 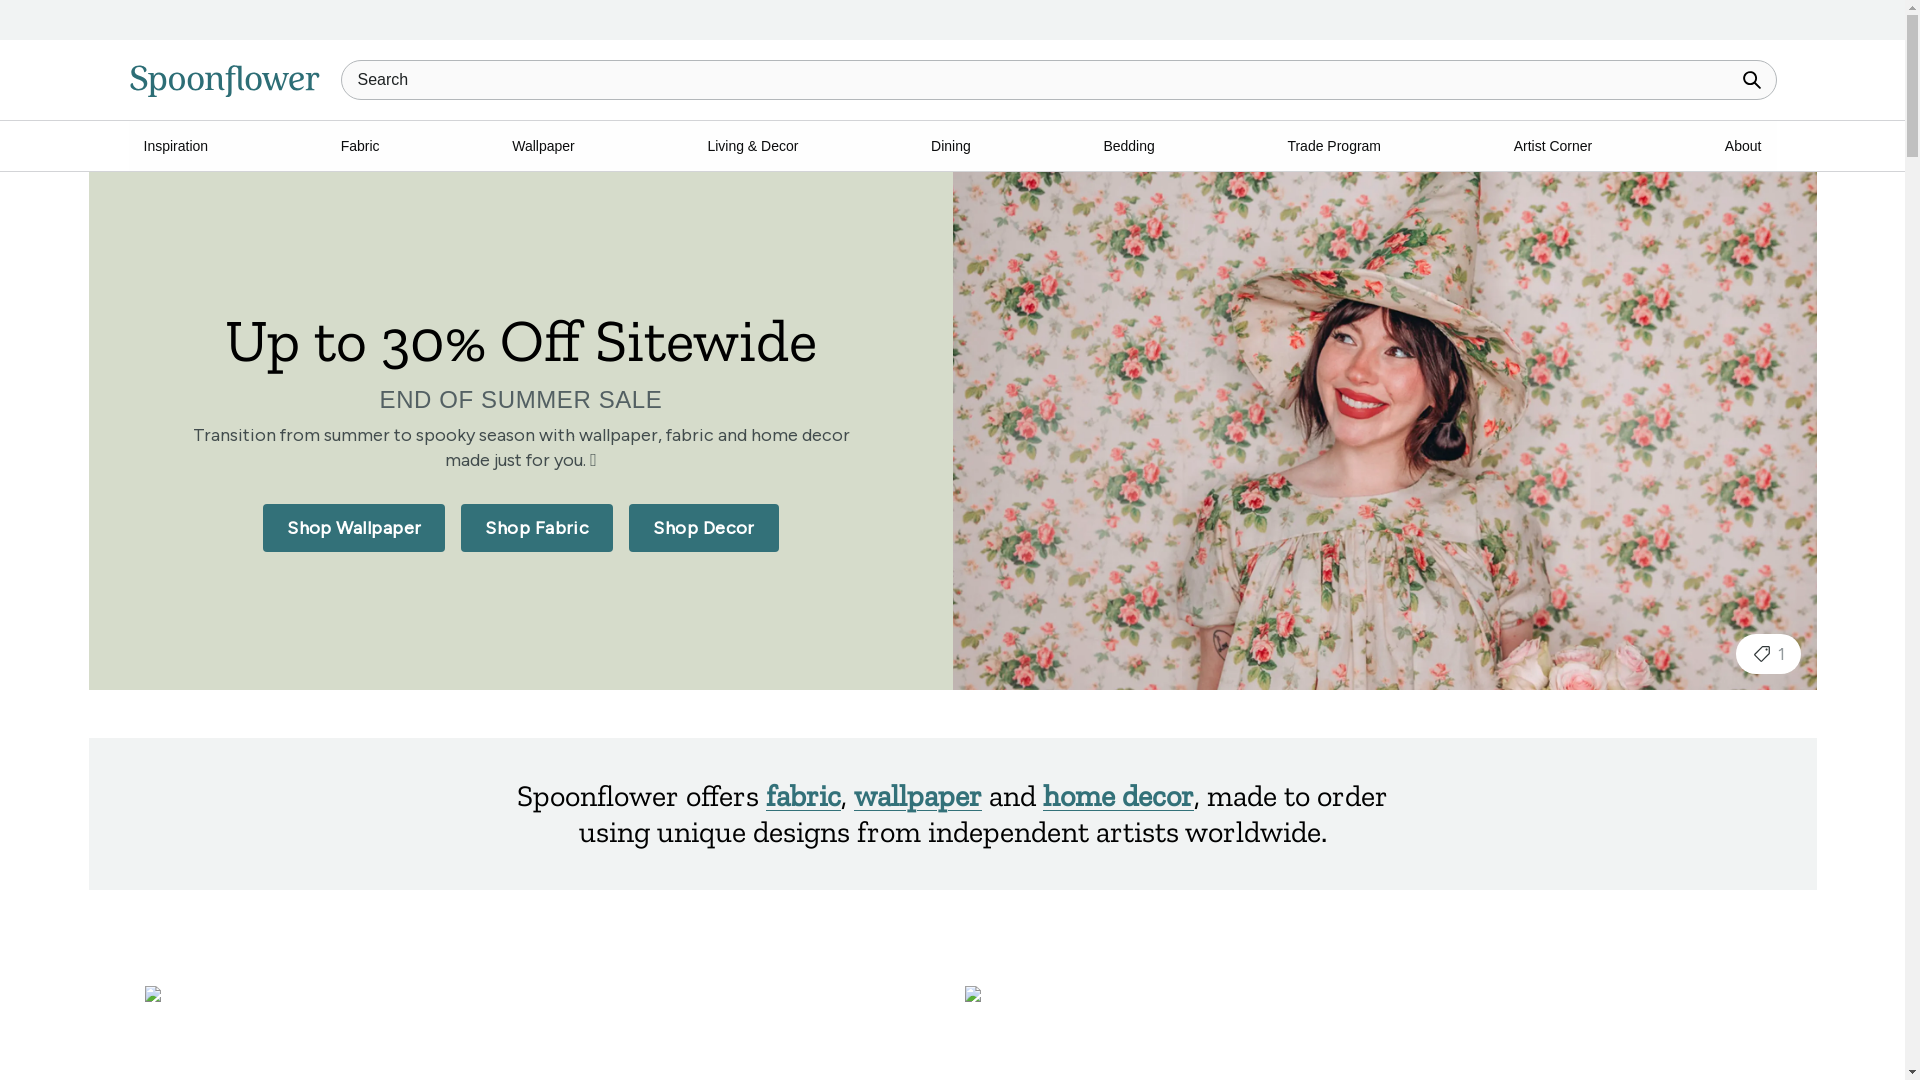 I want to click on Trade Program, so click(x=1333, y=145).